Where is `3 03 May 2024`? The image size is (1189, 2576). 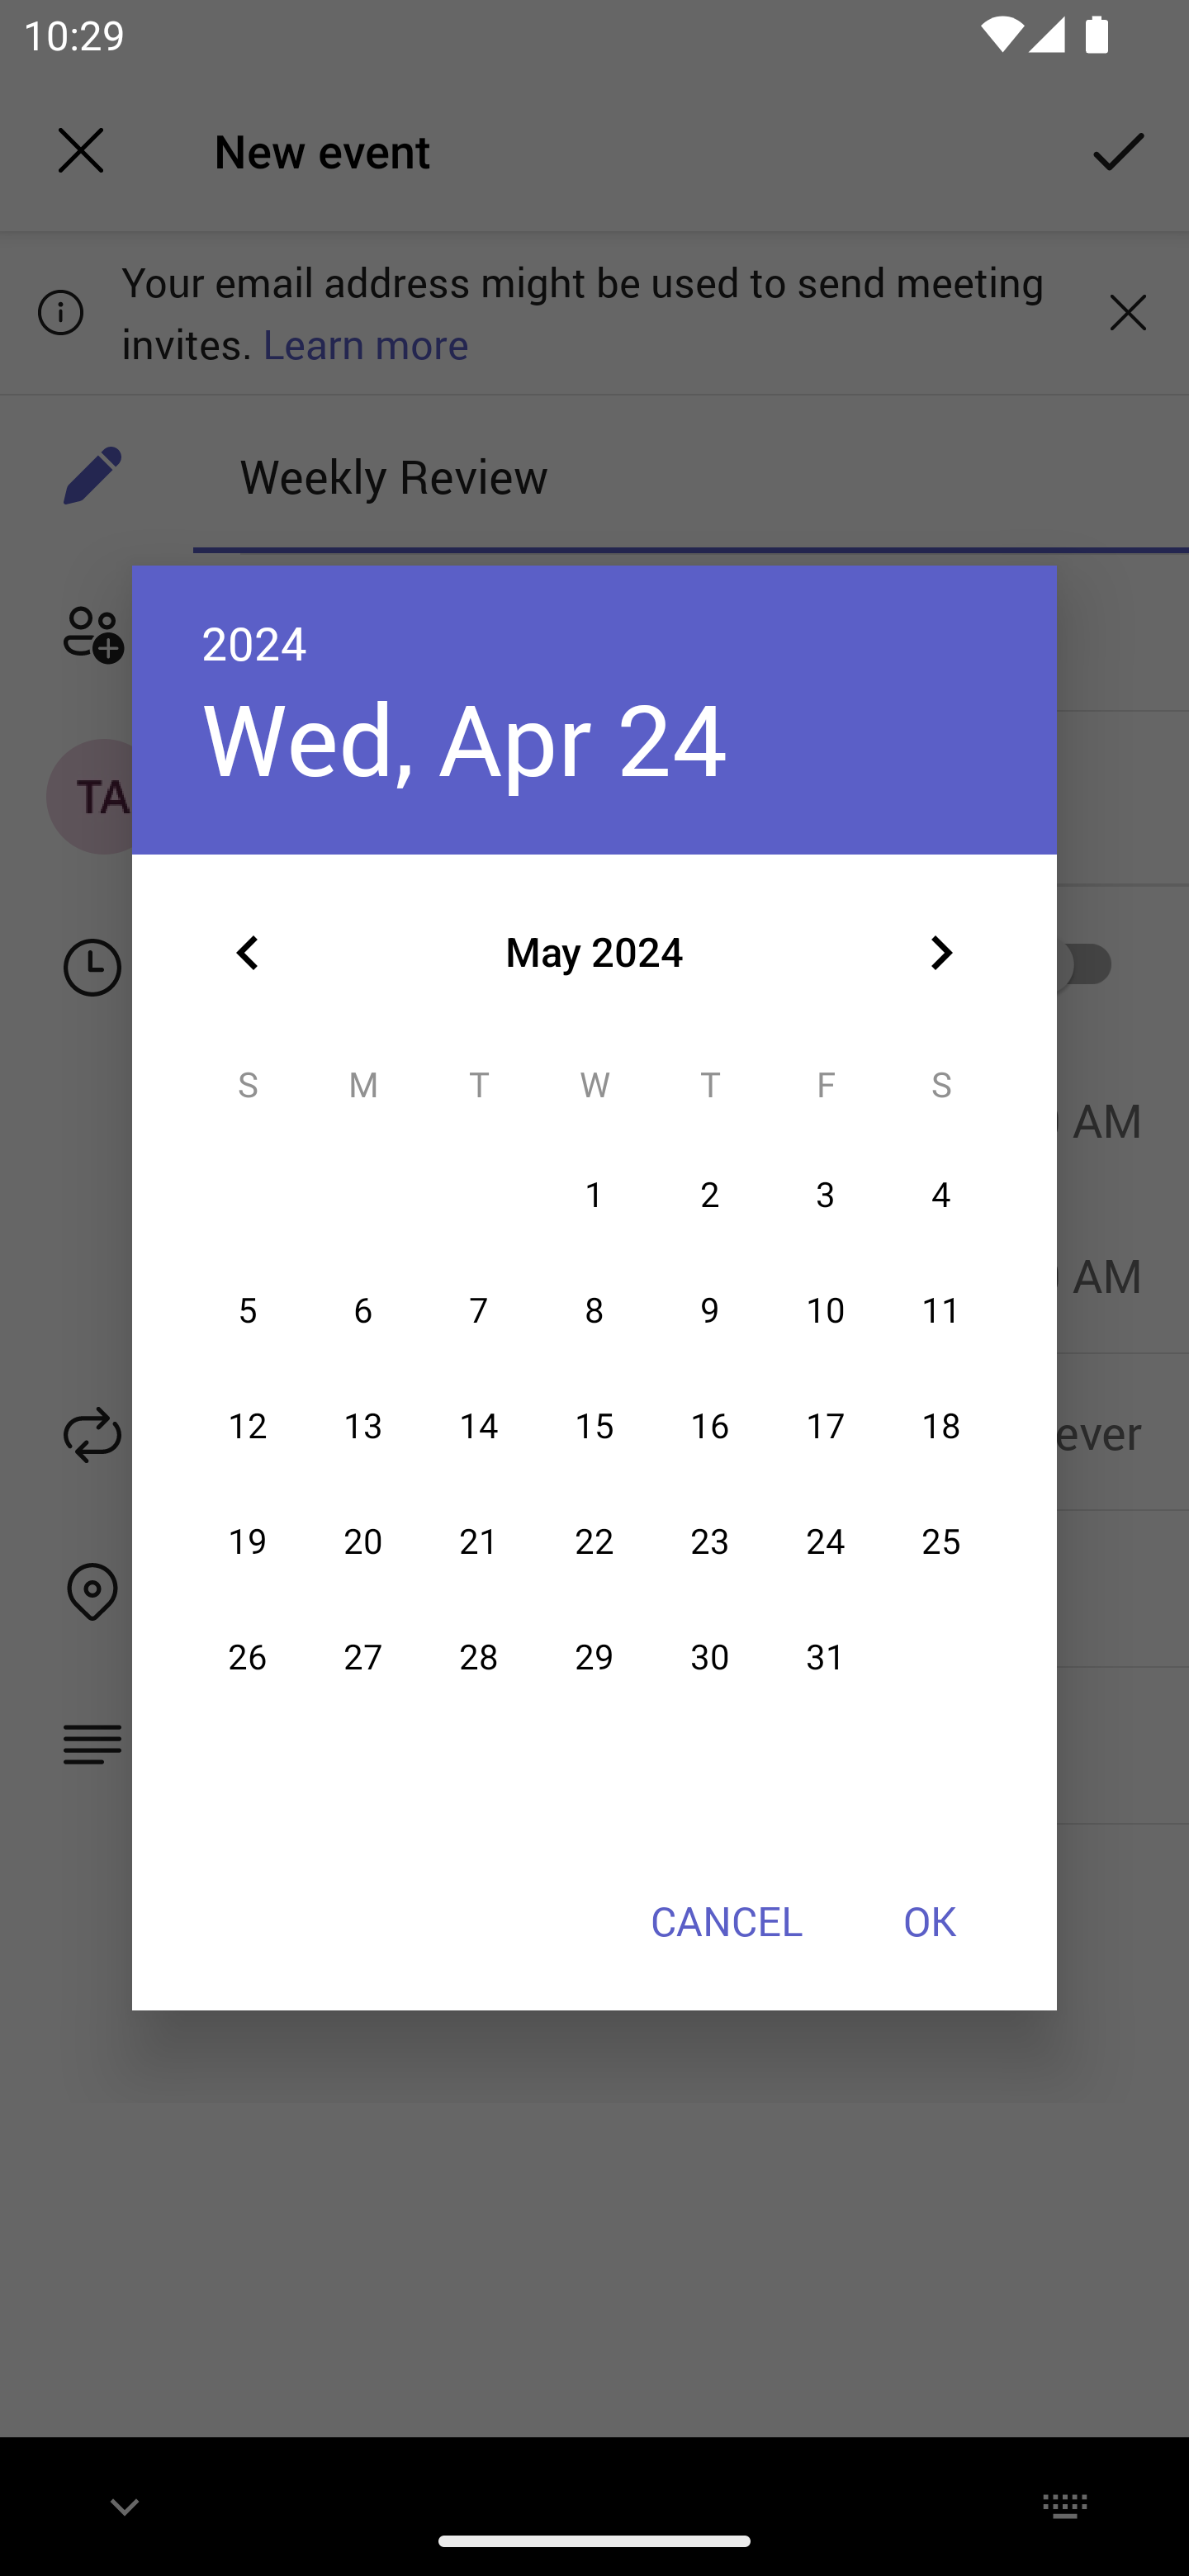 3 03 May 2024 is located at coordinates (826, 1196).